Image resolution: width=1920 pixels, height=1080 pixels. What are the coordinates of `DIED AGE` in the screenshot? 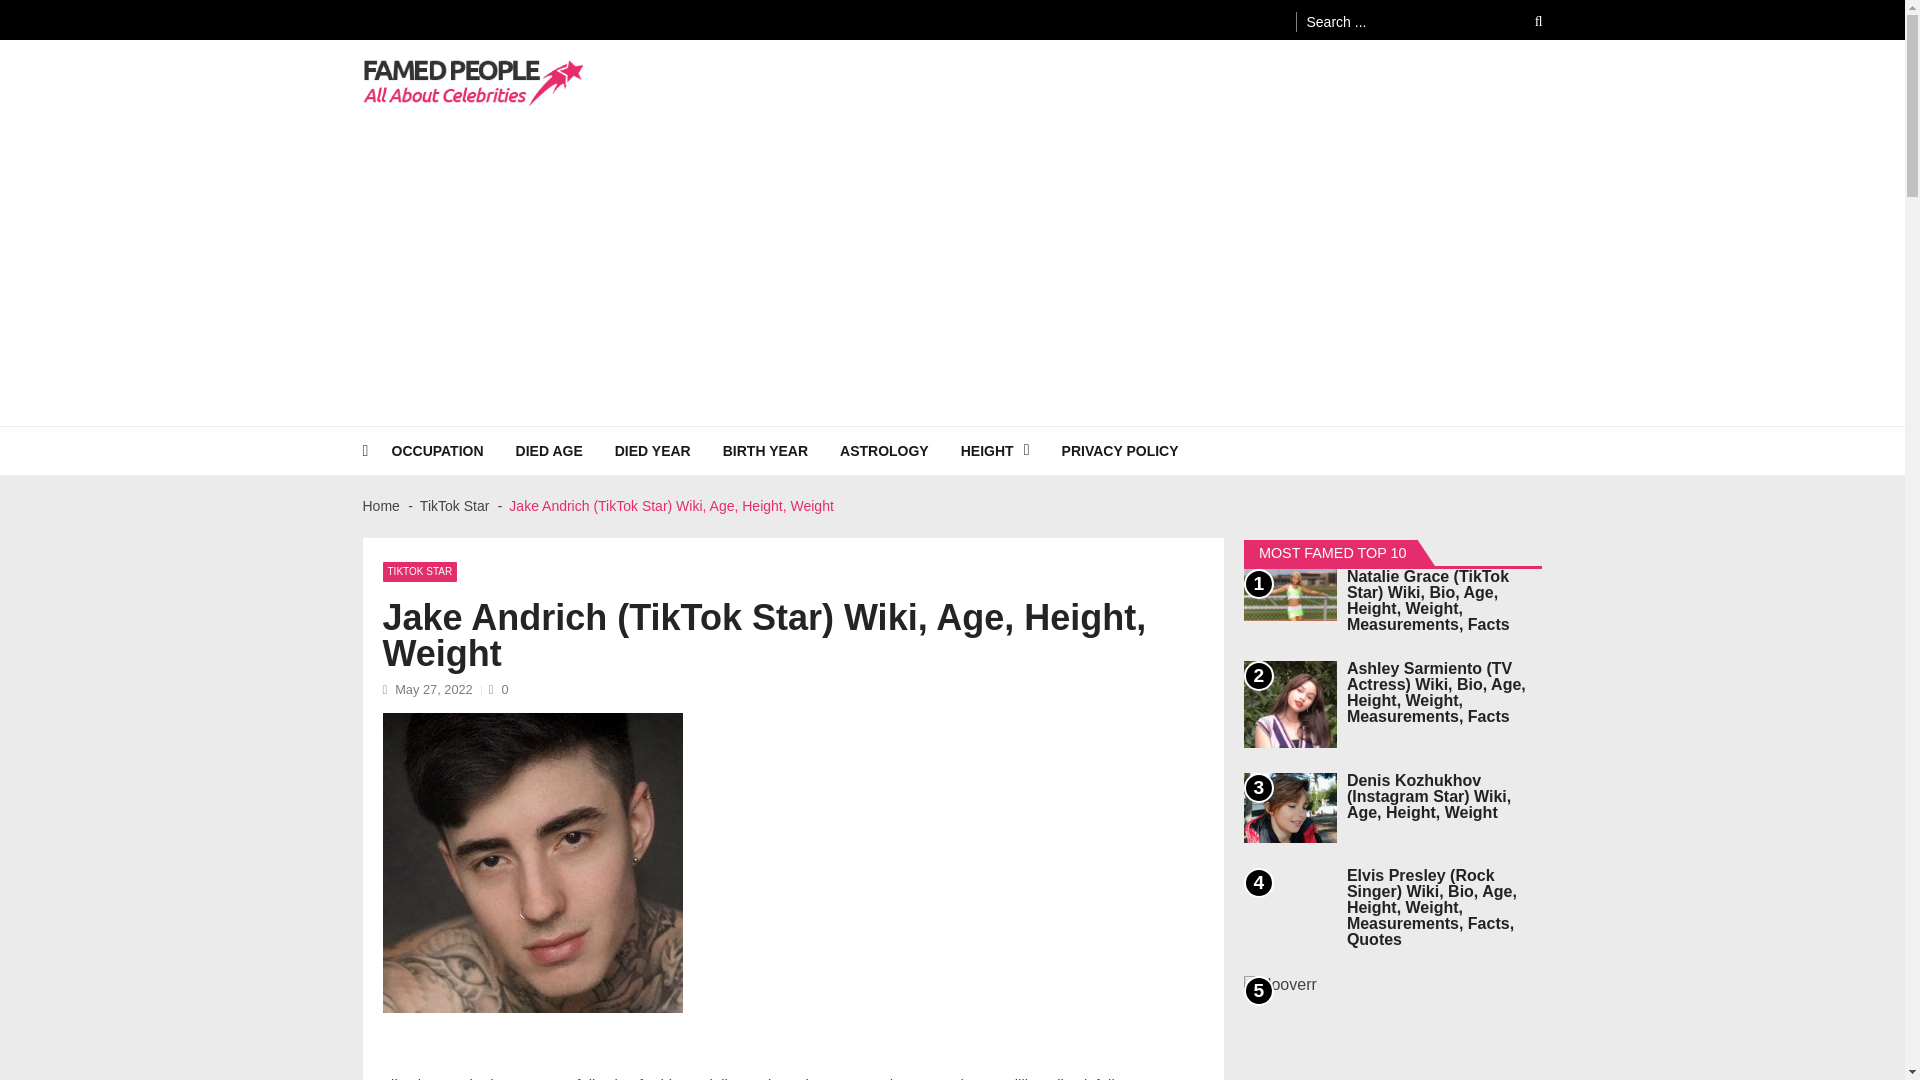 It's located at (565, 450).